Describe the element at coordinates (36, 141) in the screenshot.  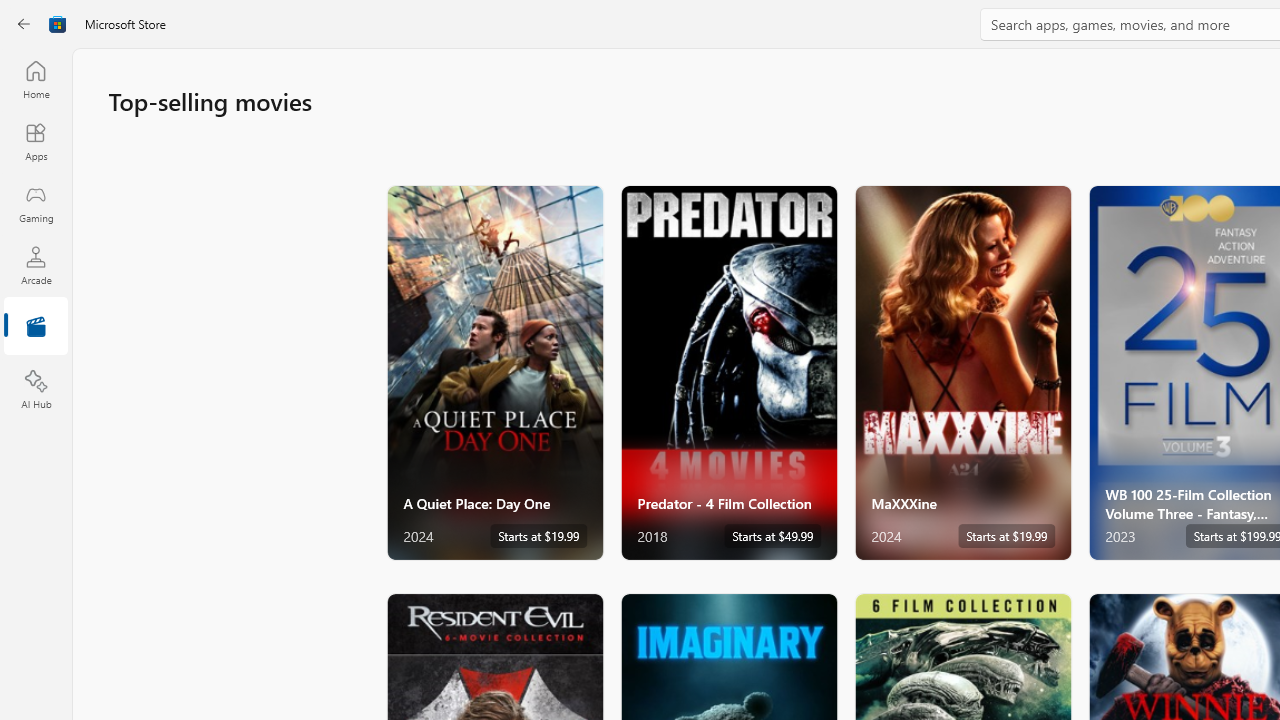
I see `Apps` at that location.